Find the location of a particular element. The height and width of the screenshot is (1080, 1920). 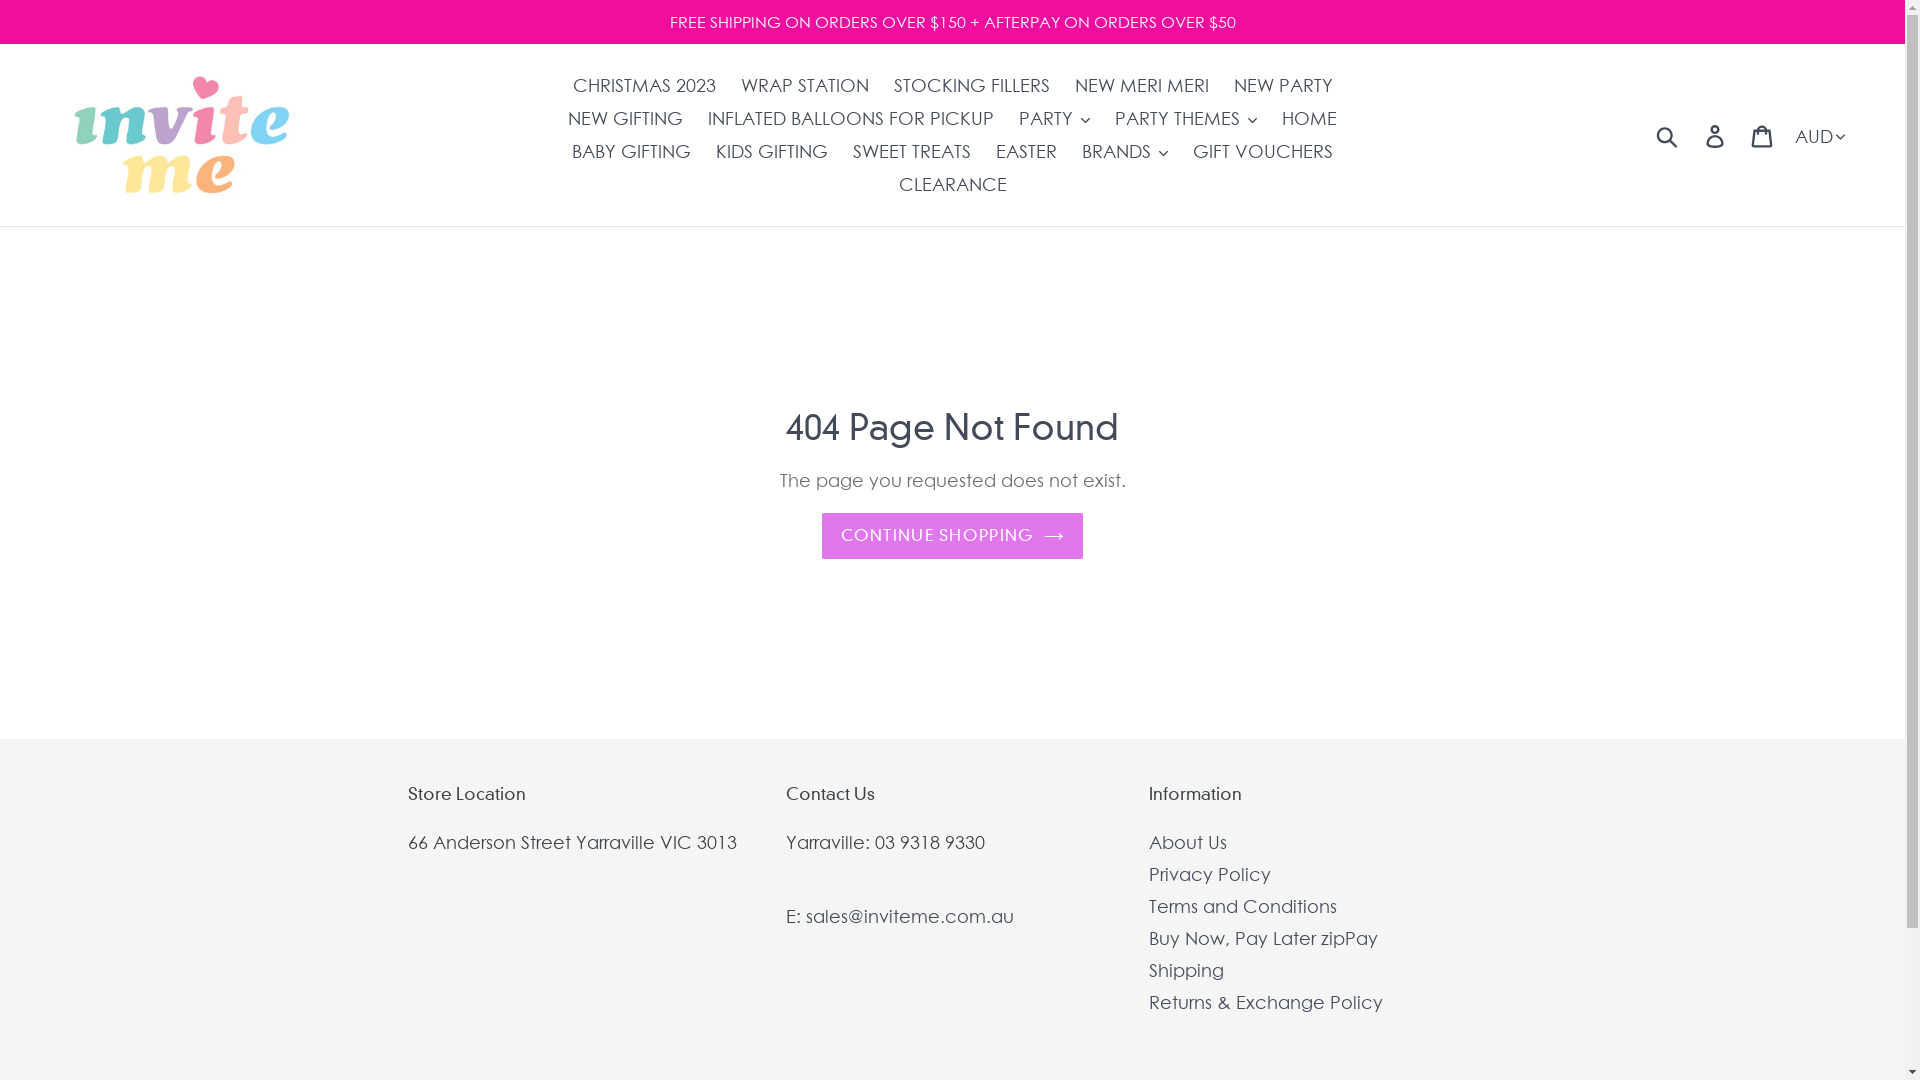

EASTER is located at coordinates (1026, 152).